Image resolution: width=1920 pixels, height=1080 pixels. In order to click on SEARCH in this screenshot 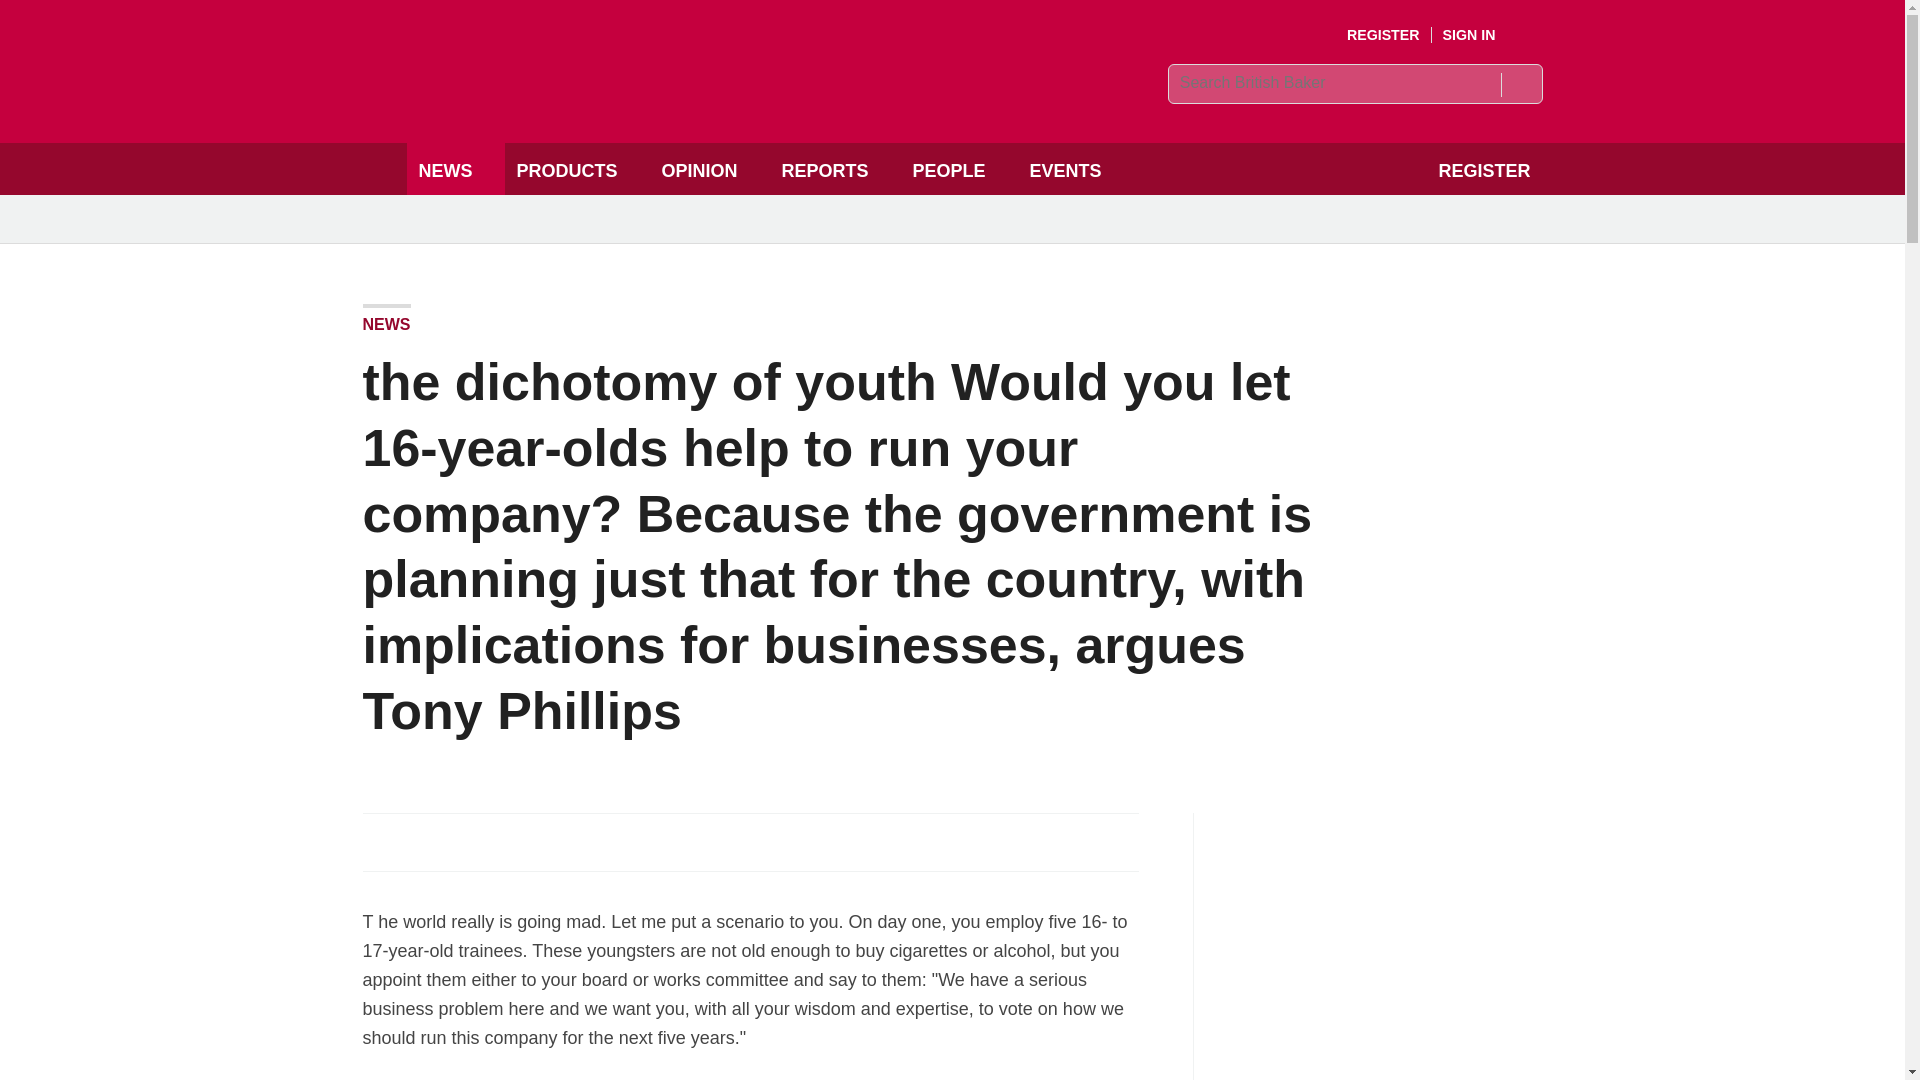, I will do `click(1521, 84)`.